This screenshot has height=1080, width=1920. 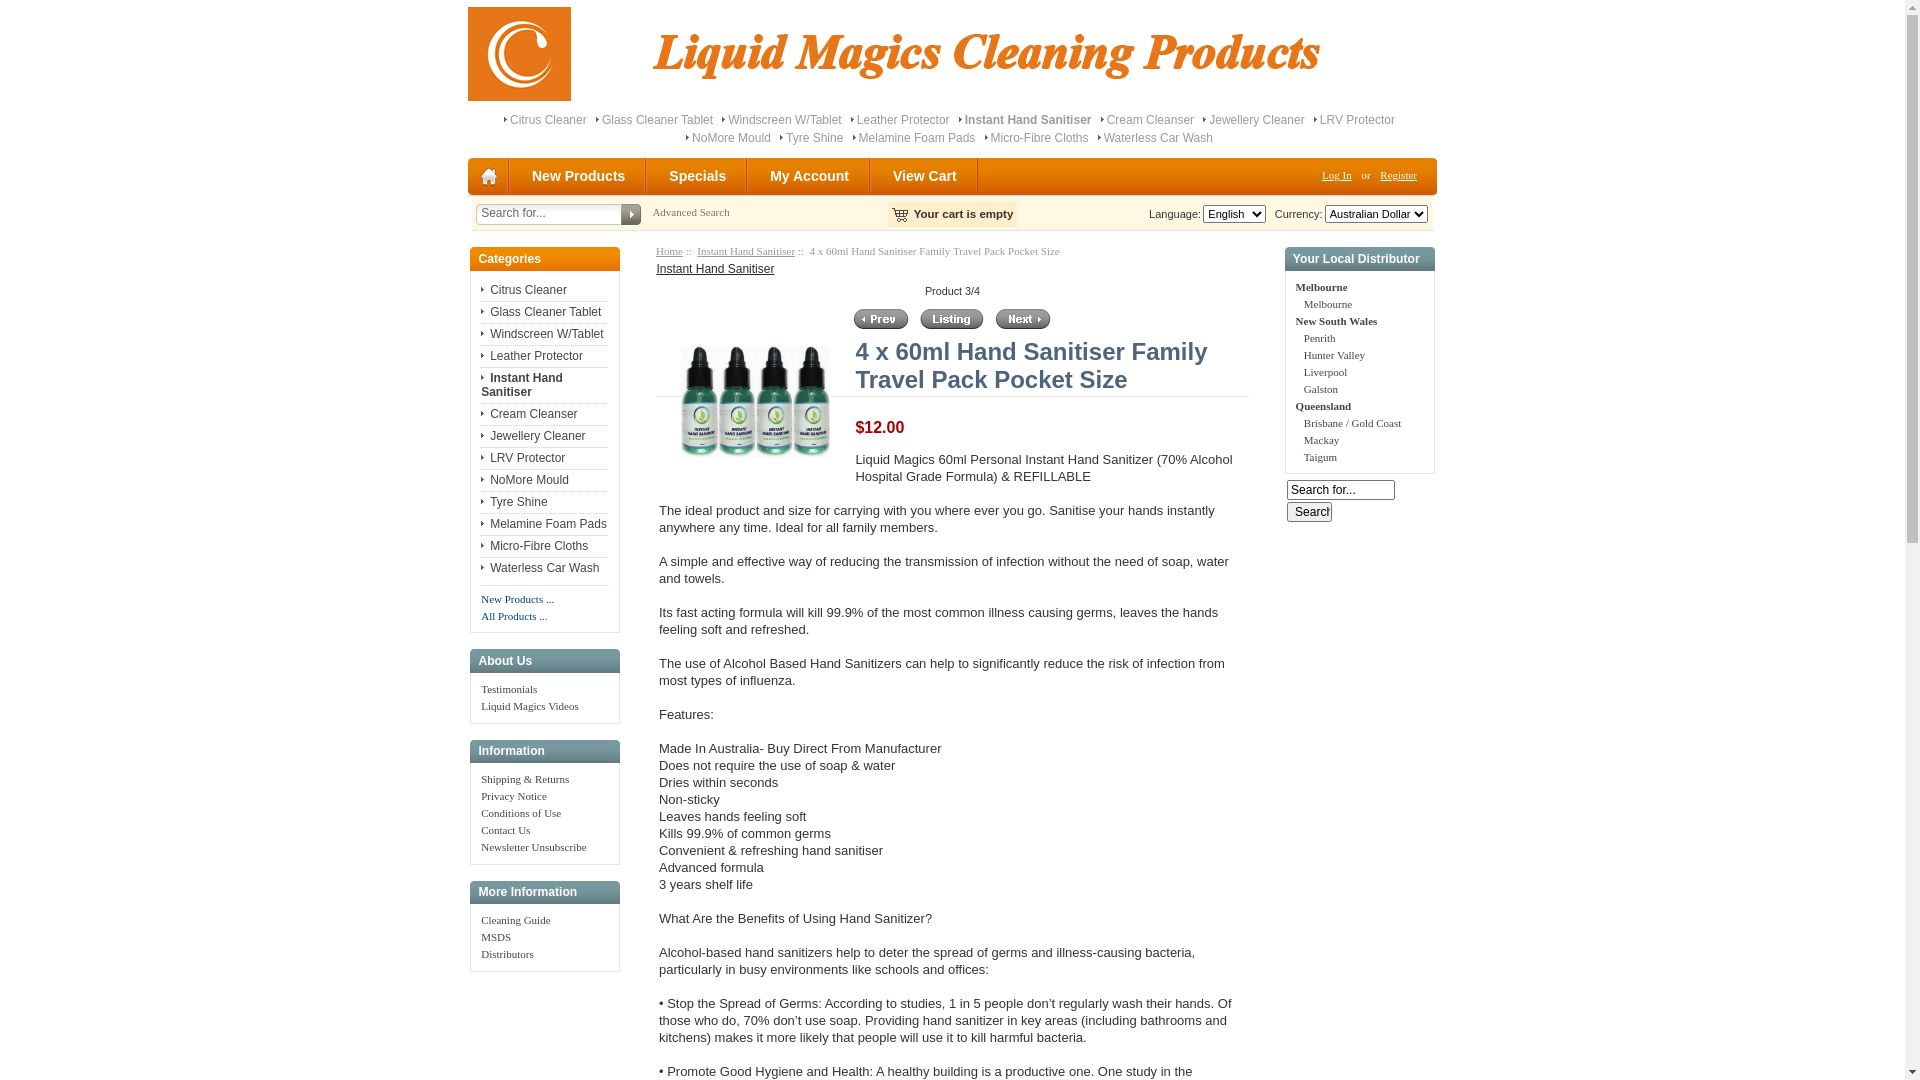 What do you see at coordinates (814, 138) in the screenshot?
I see `Tyre Shine` at bounding box center [814, 138].